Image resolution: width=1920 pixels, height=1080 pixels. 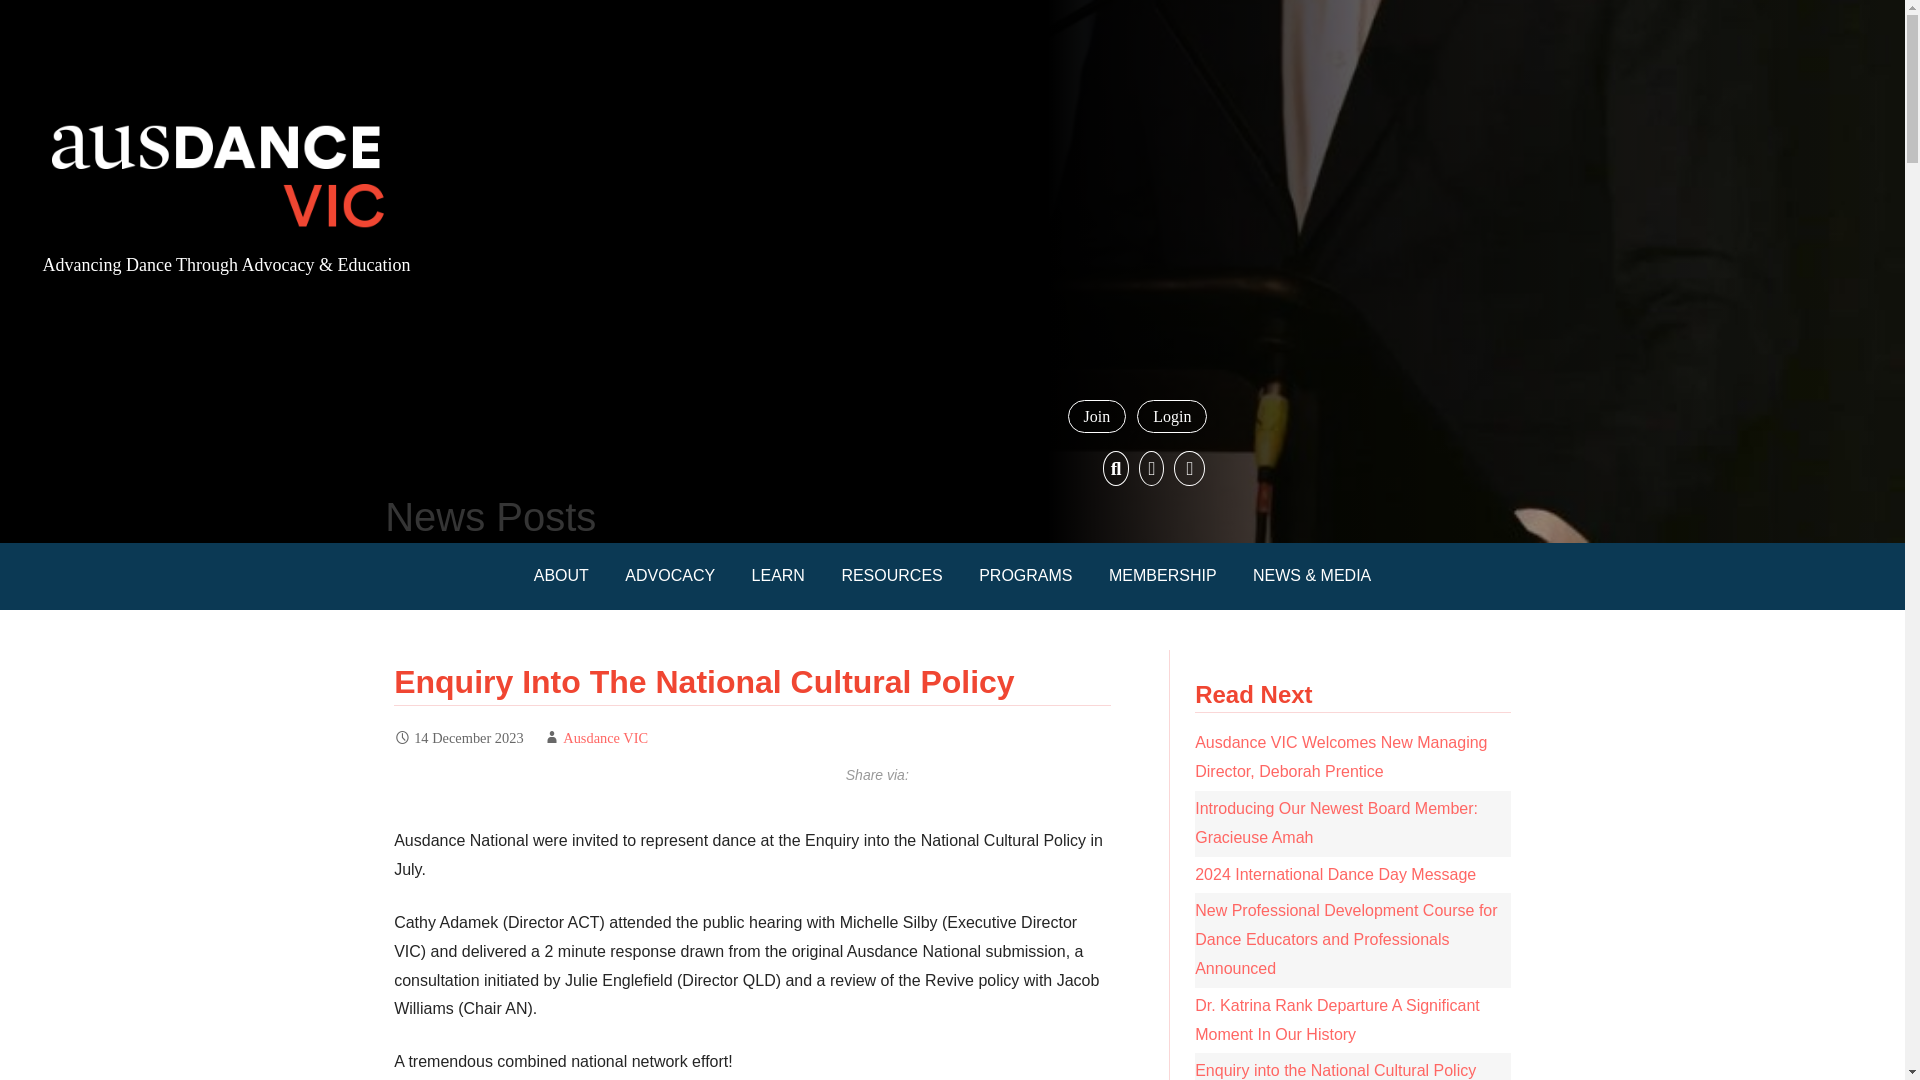 I want to click on Ausdance VIC, so click(x=605, y=738).